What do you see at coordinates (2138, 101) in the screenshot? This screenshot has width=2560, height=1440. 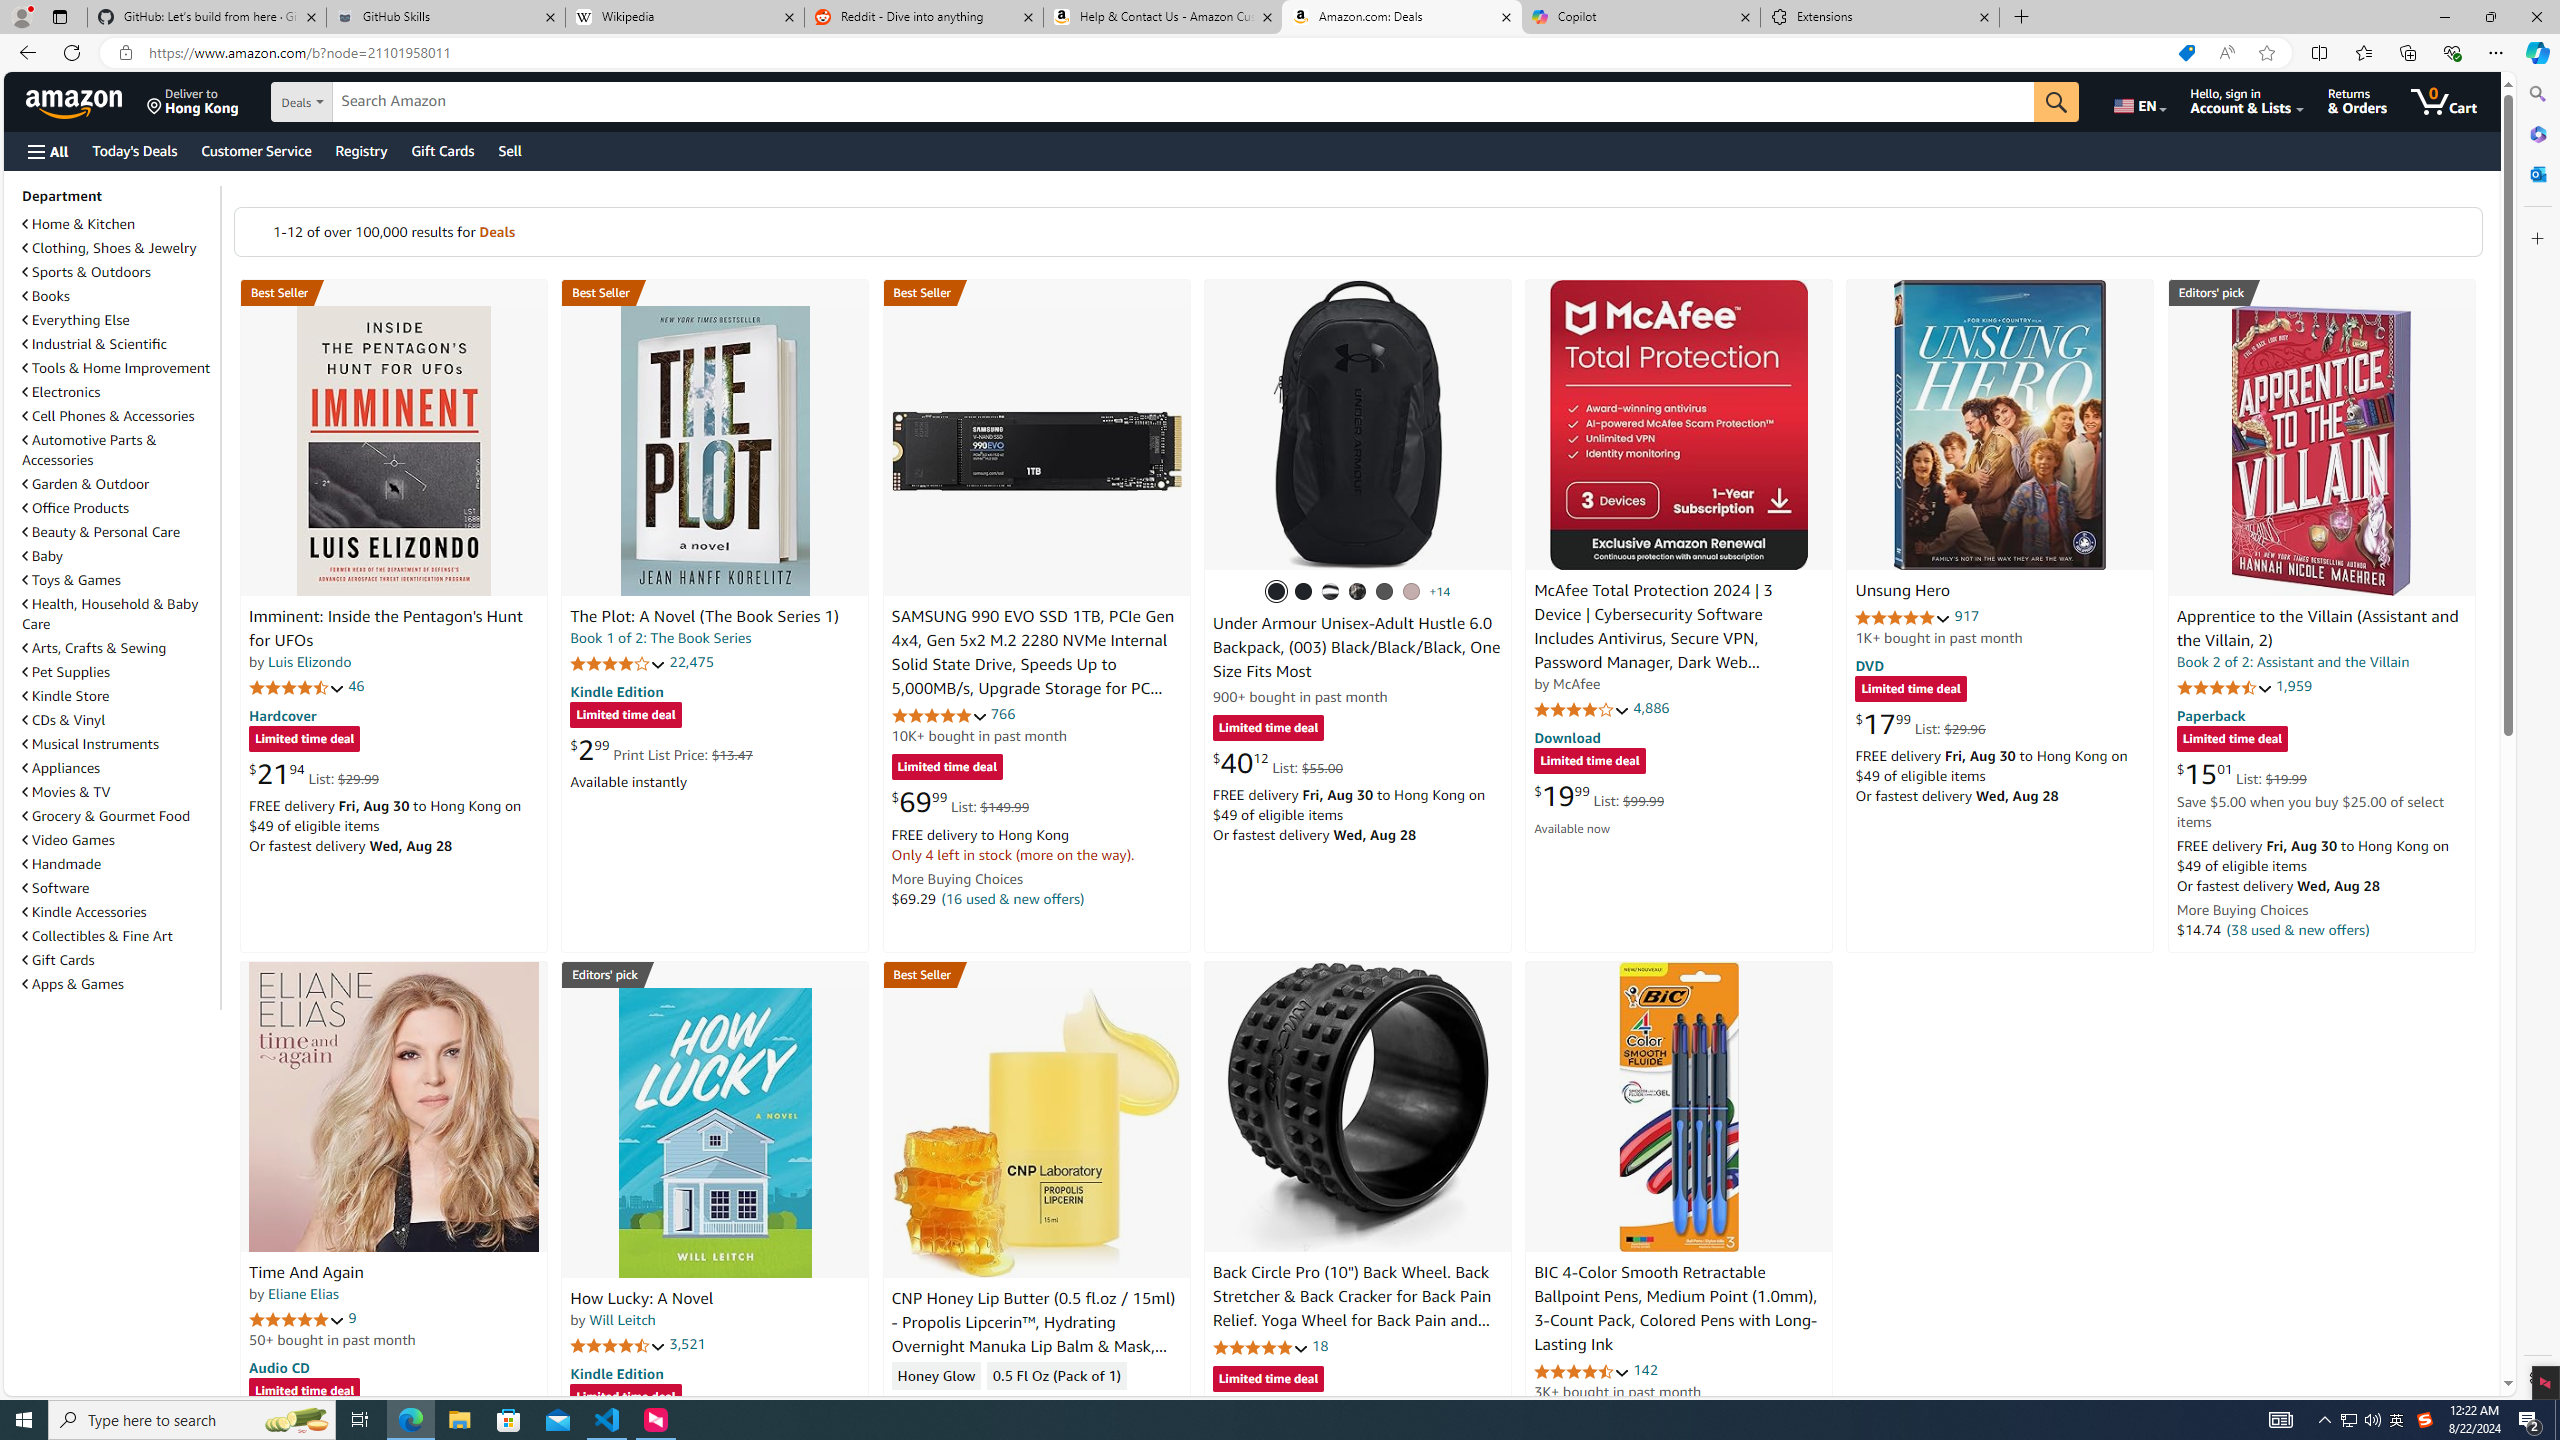 I see `Choose a language for shopping.` at bounding box center [2138, 101].